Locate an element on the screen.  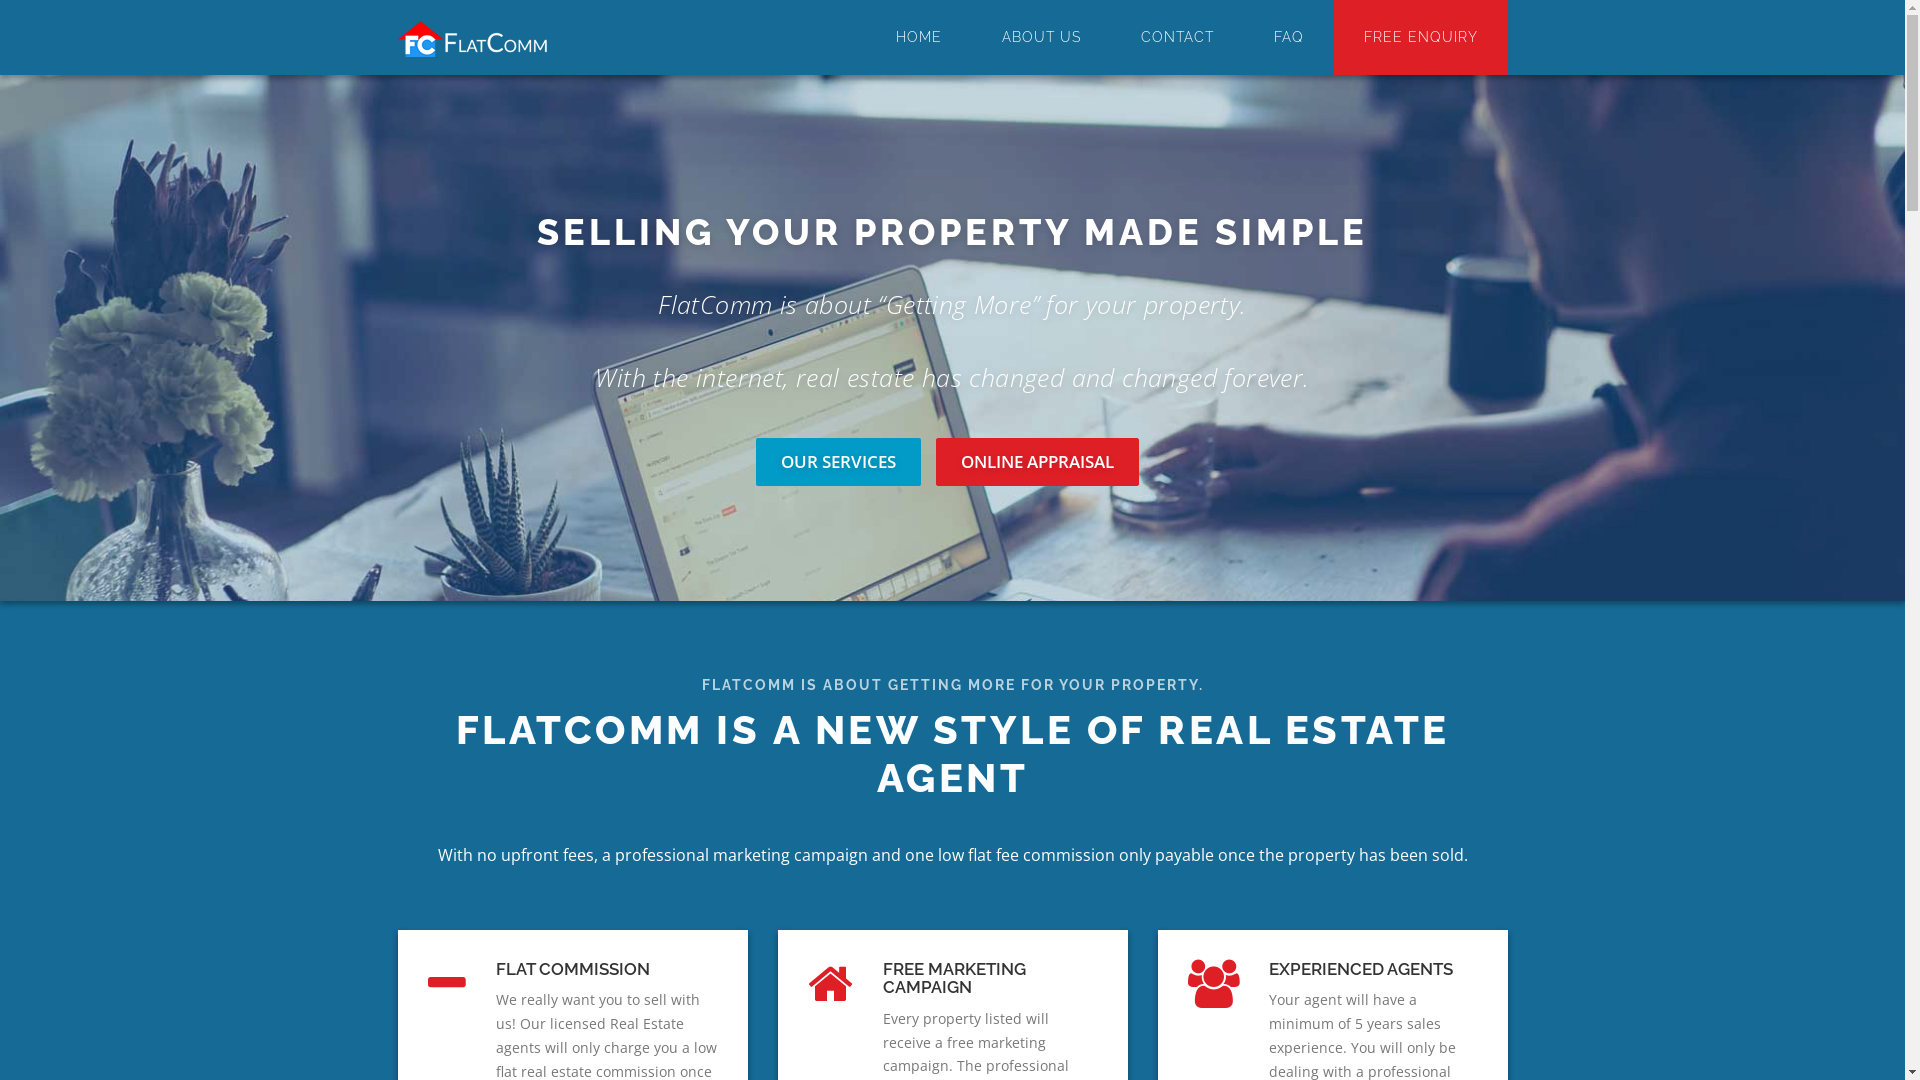
HOME is located at coordinates (919, 38).